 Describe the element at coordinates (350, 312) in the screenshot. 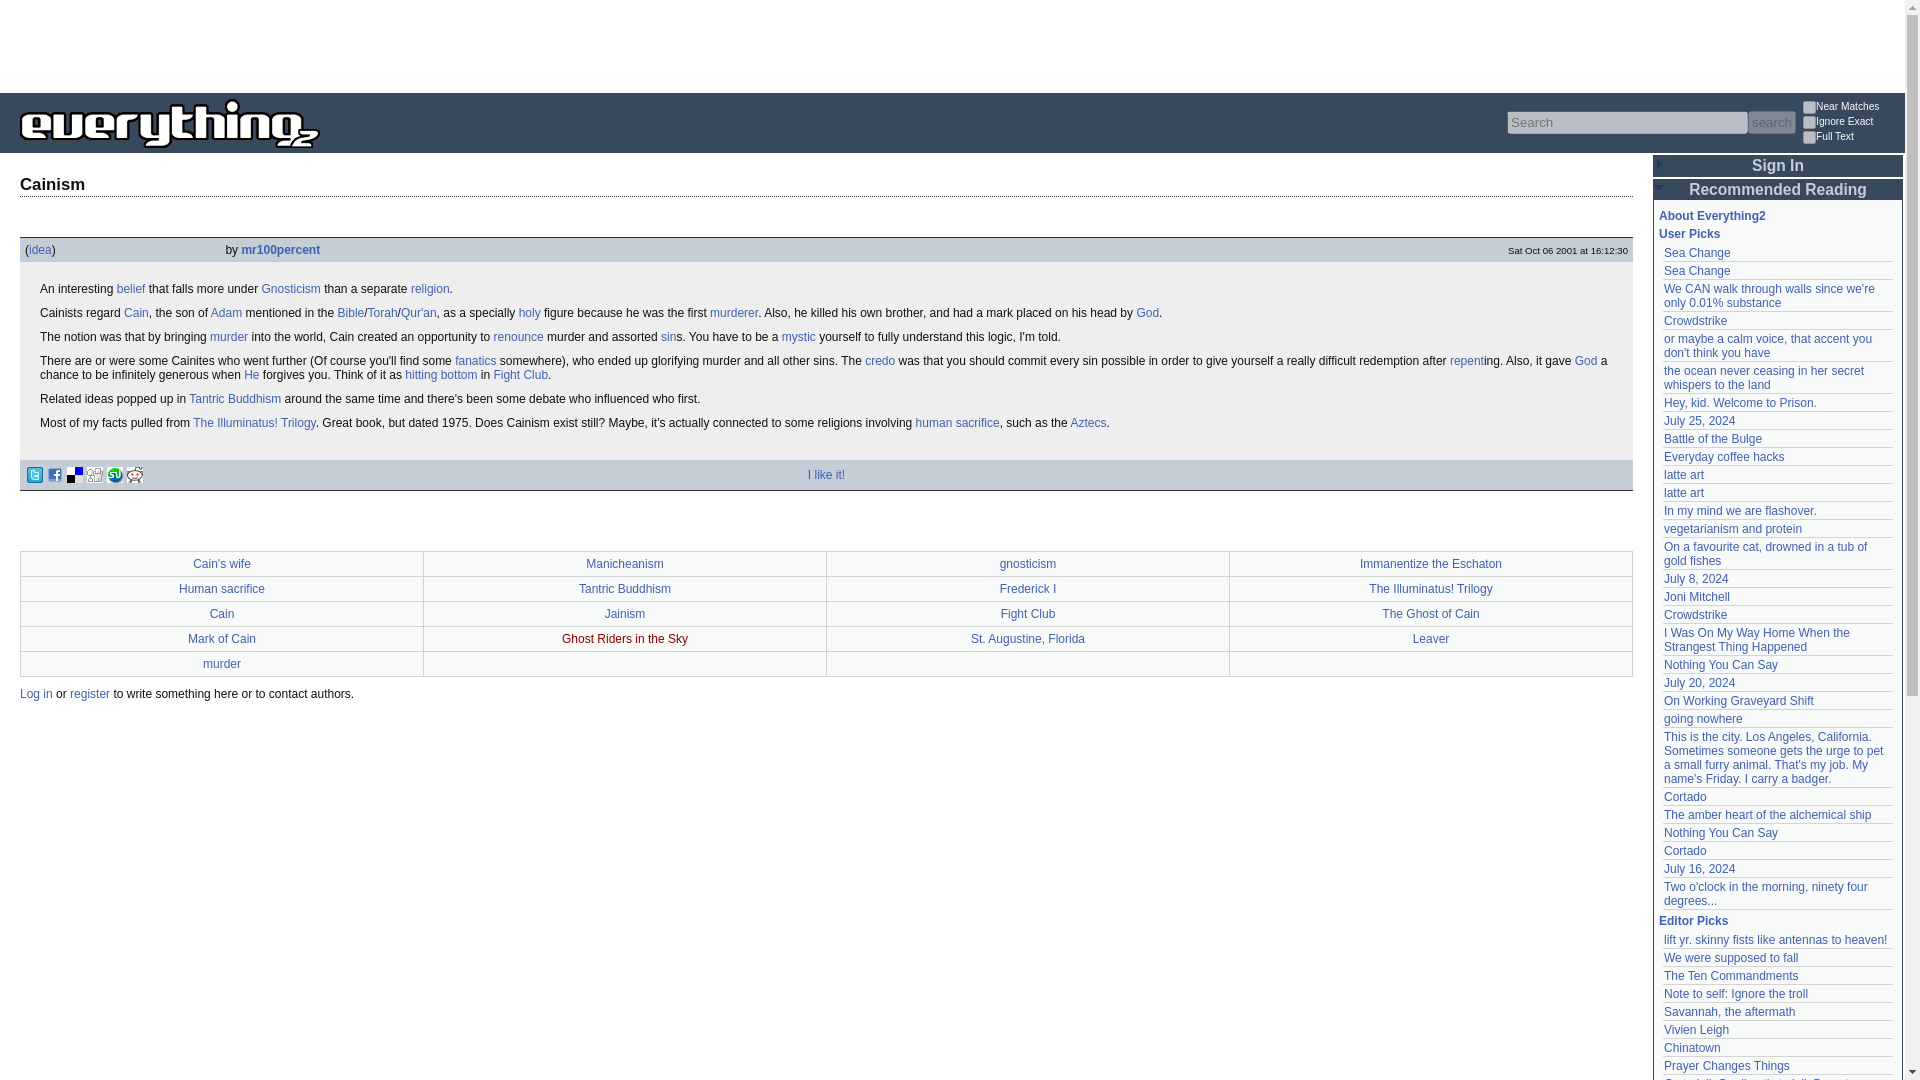

I see `Bible` at that location.